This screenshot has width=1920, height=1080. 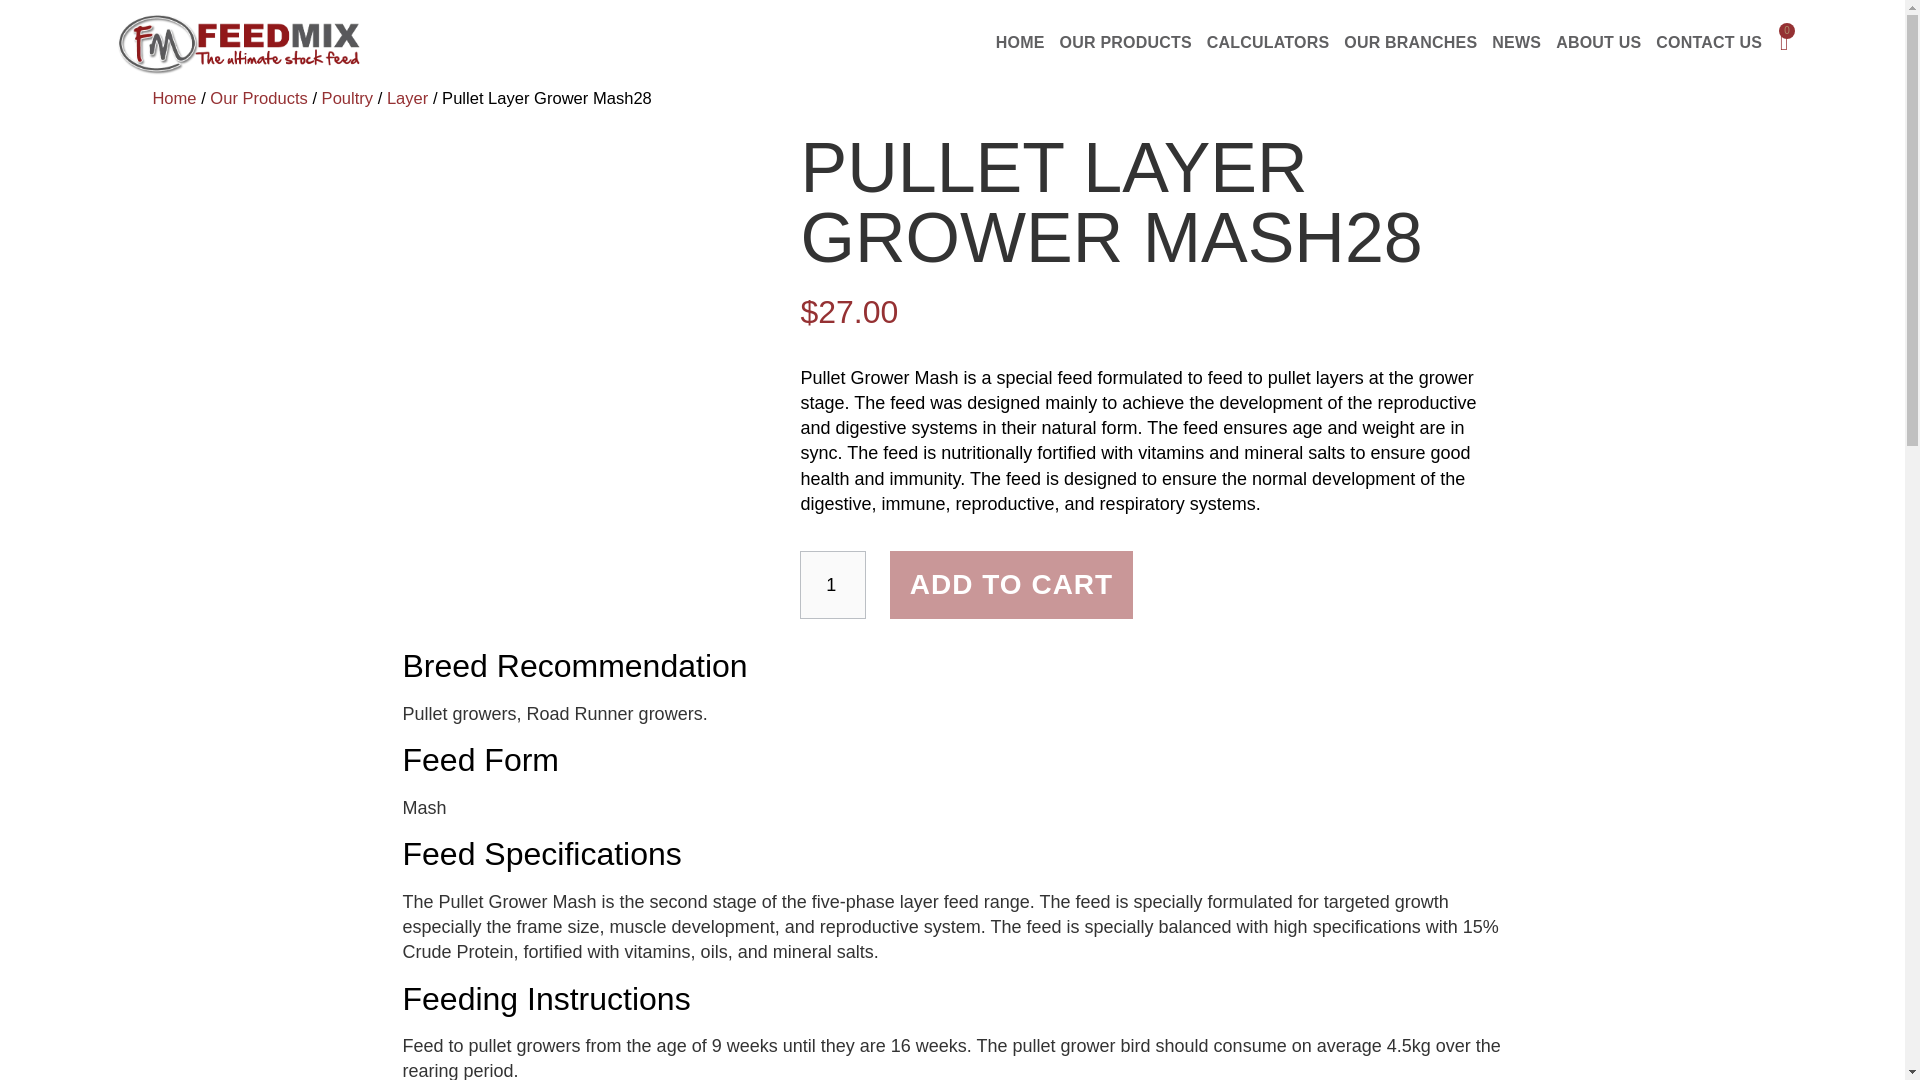 I want to click on NEWS, so click(x=1516, y=43).